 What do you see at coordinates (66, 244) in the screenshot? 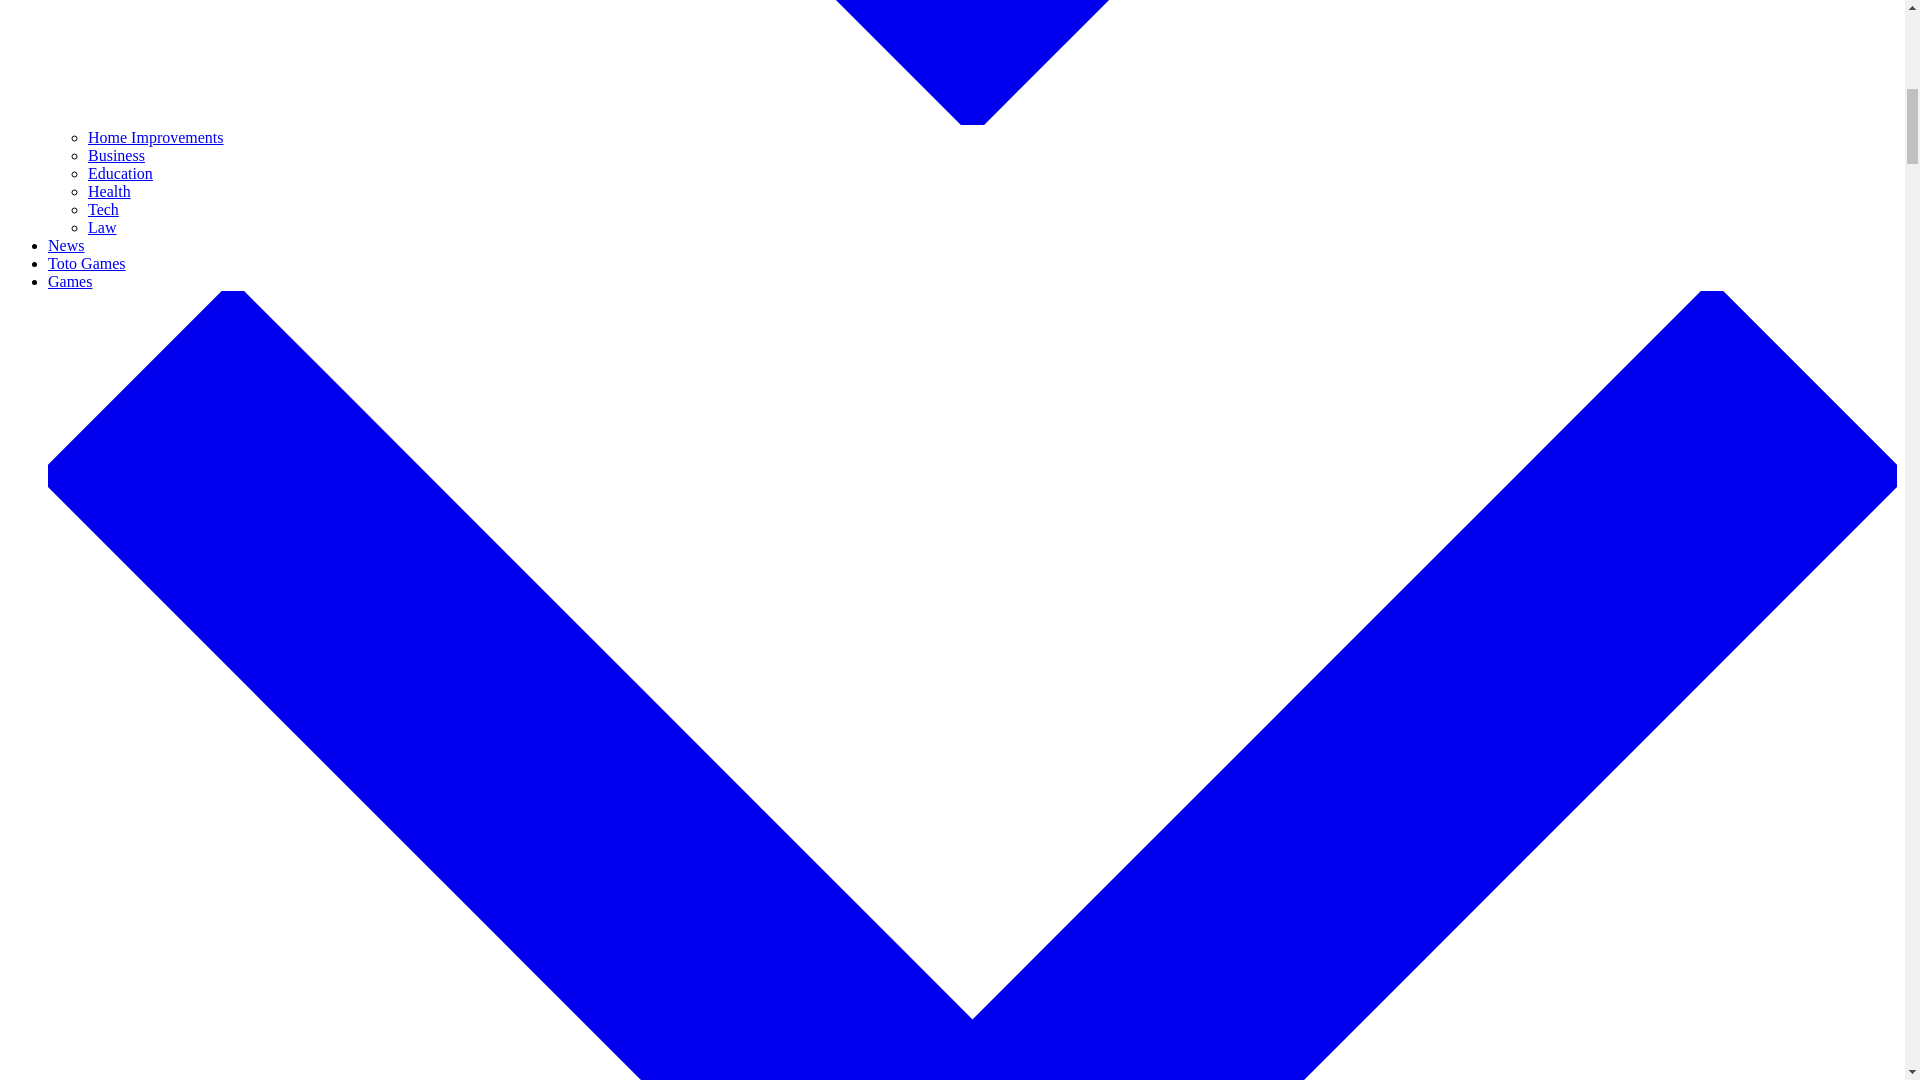
I see `News` at bounding box center [66, 244].